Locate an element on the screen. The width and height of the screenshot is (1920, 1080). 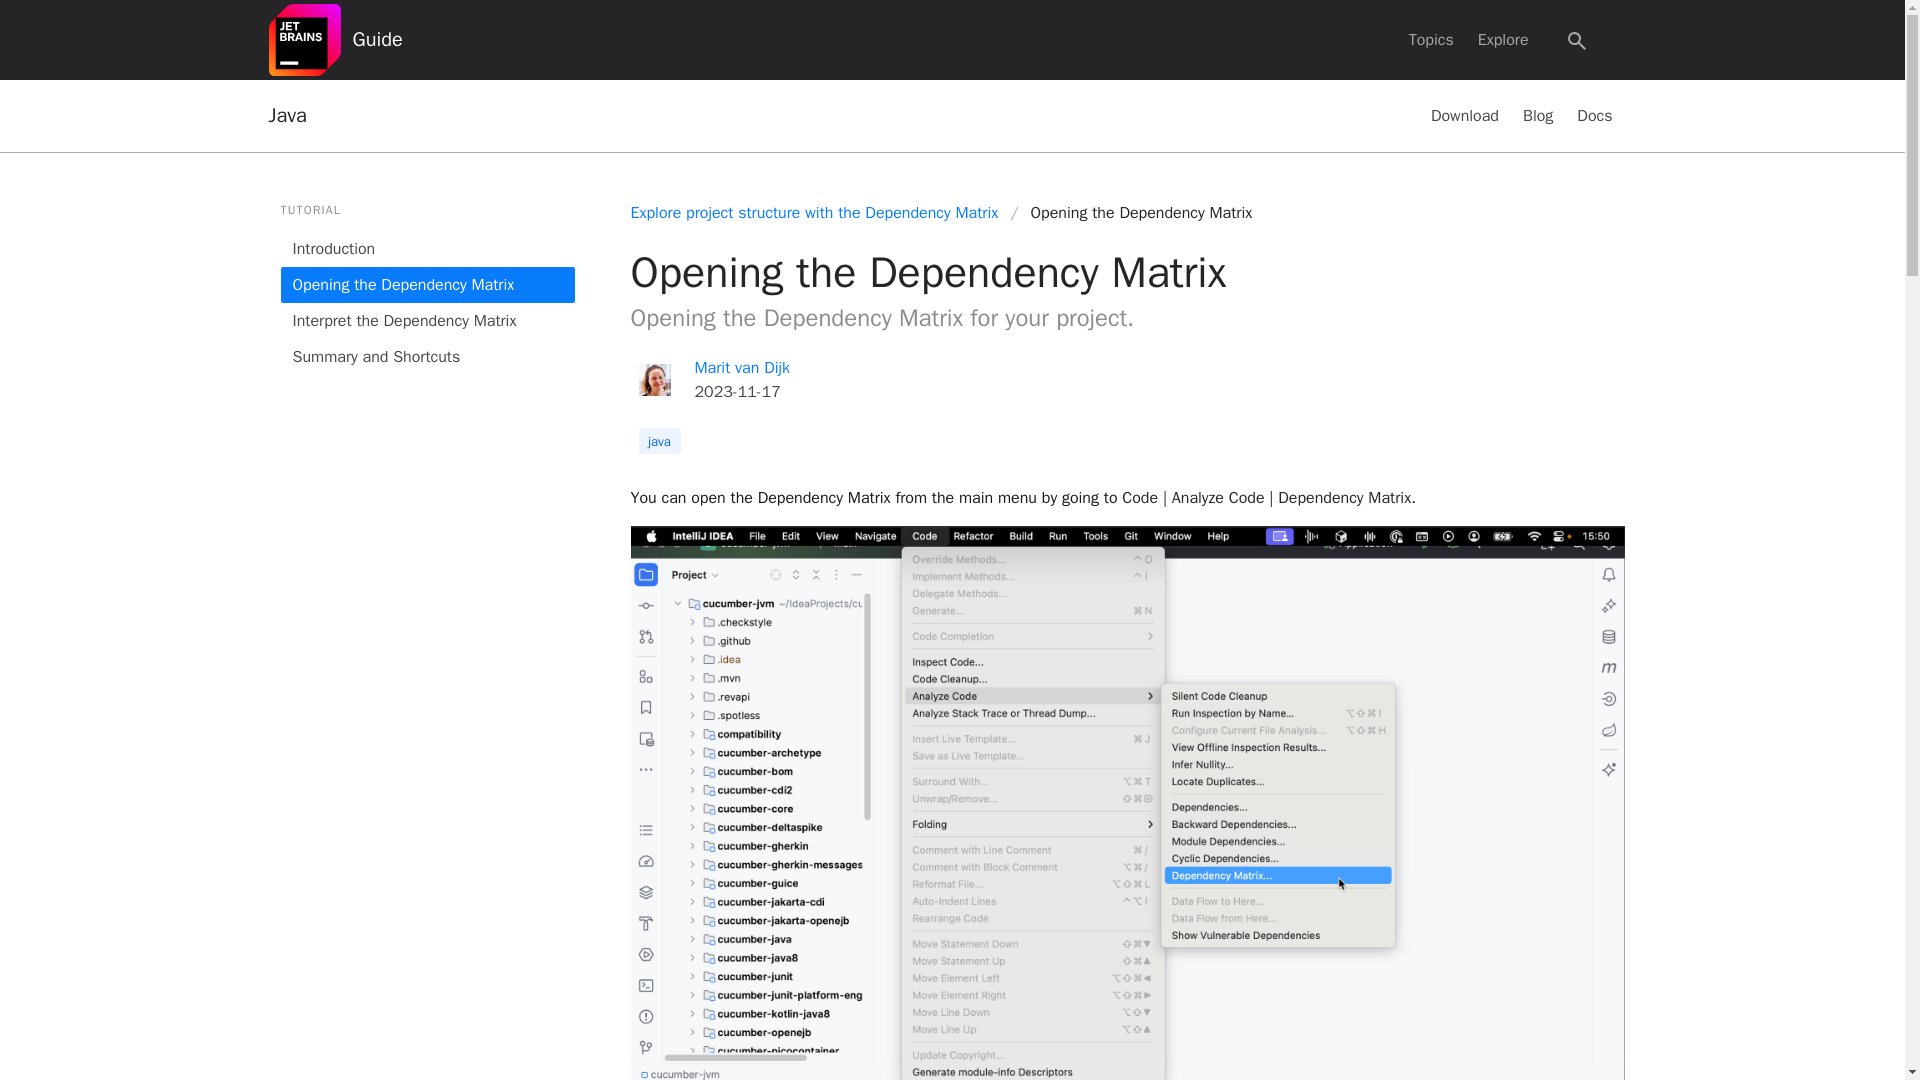
Introduction is located at coordinates (427, 248).